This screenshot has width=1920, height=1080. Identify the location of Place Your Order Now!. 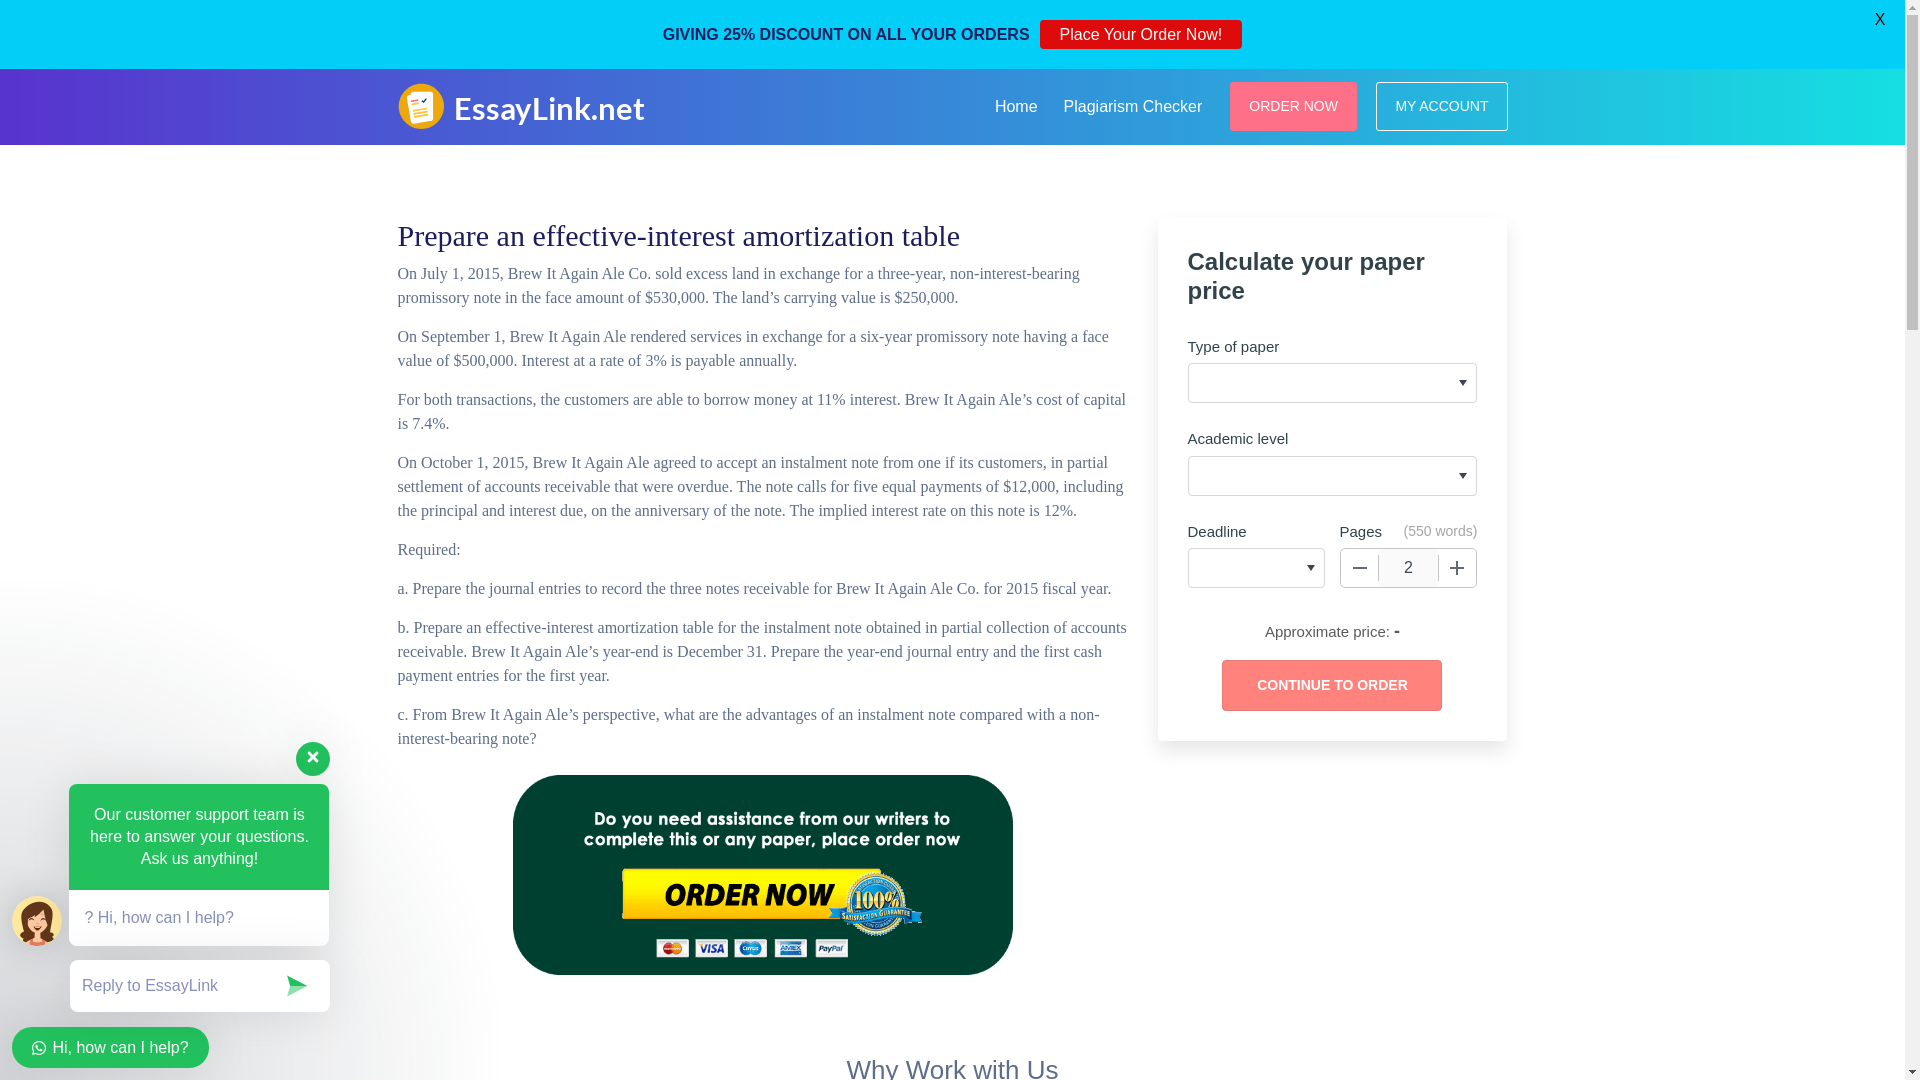
(1141, 34).